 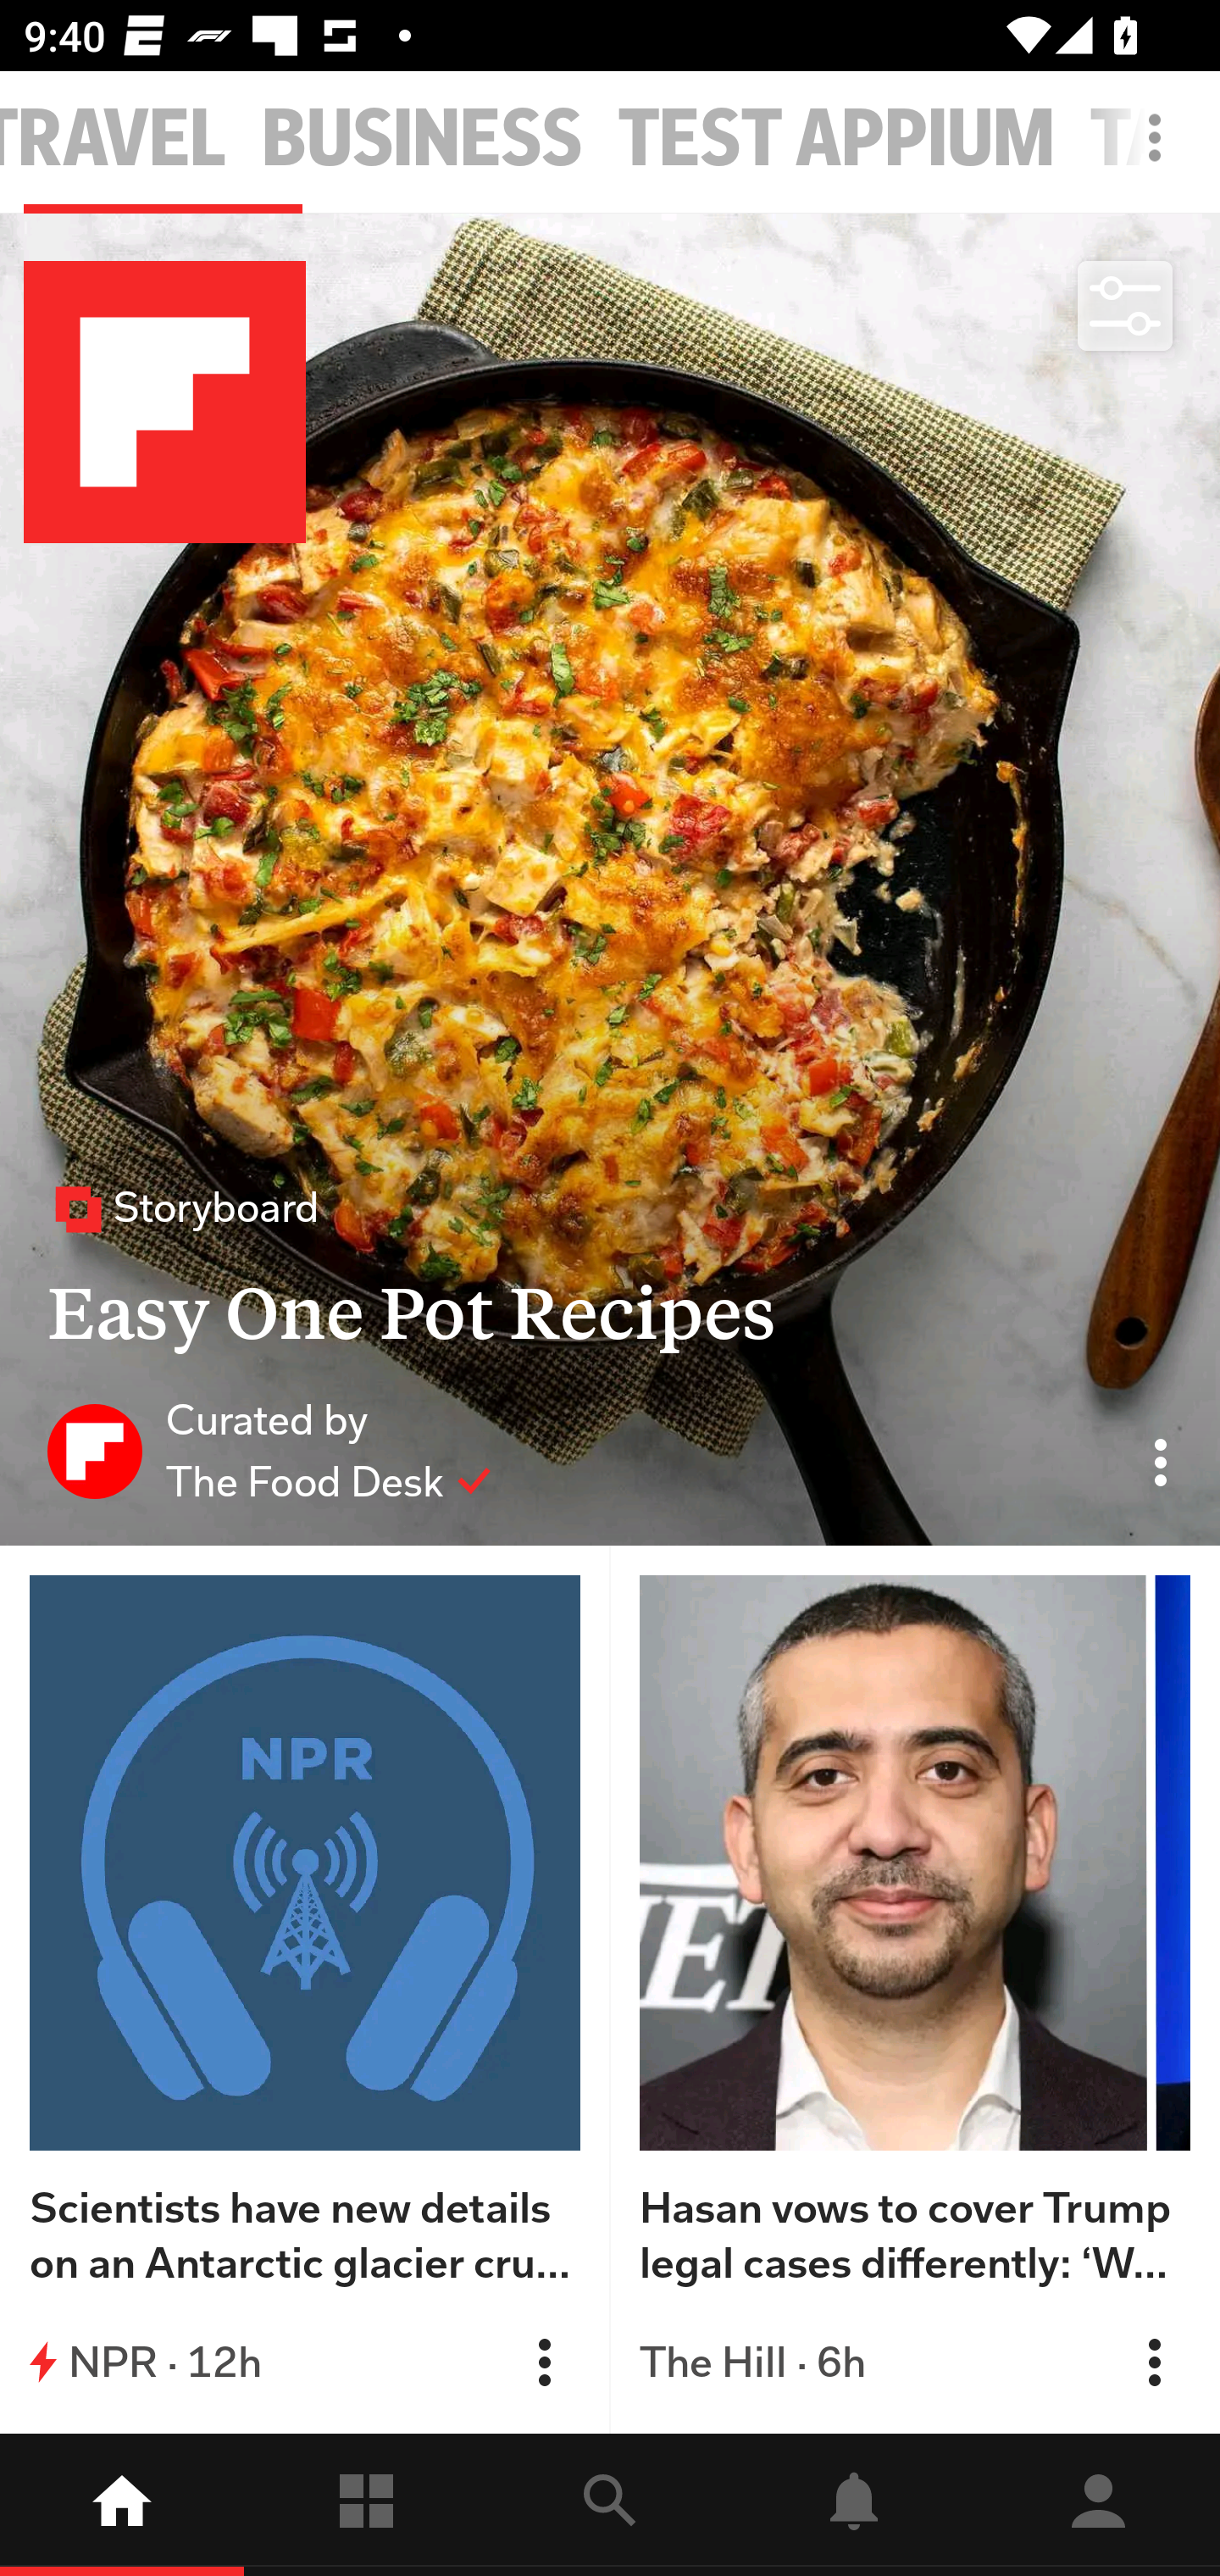 What do you see at coordinates (269, 1450) in the screenshot?
I see `Curated by The Food Desk` at bounding box center [269, 1450].